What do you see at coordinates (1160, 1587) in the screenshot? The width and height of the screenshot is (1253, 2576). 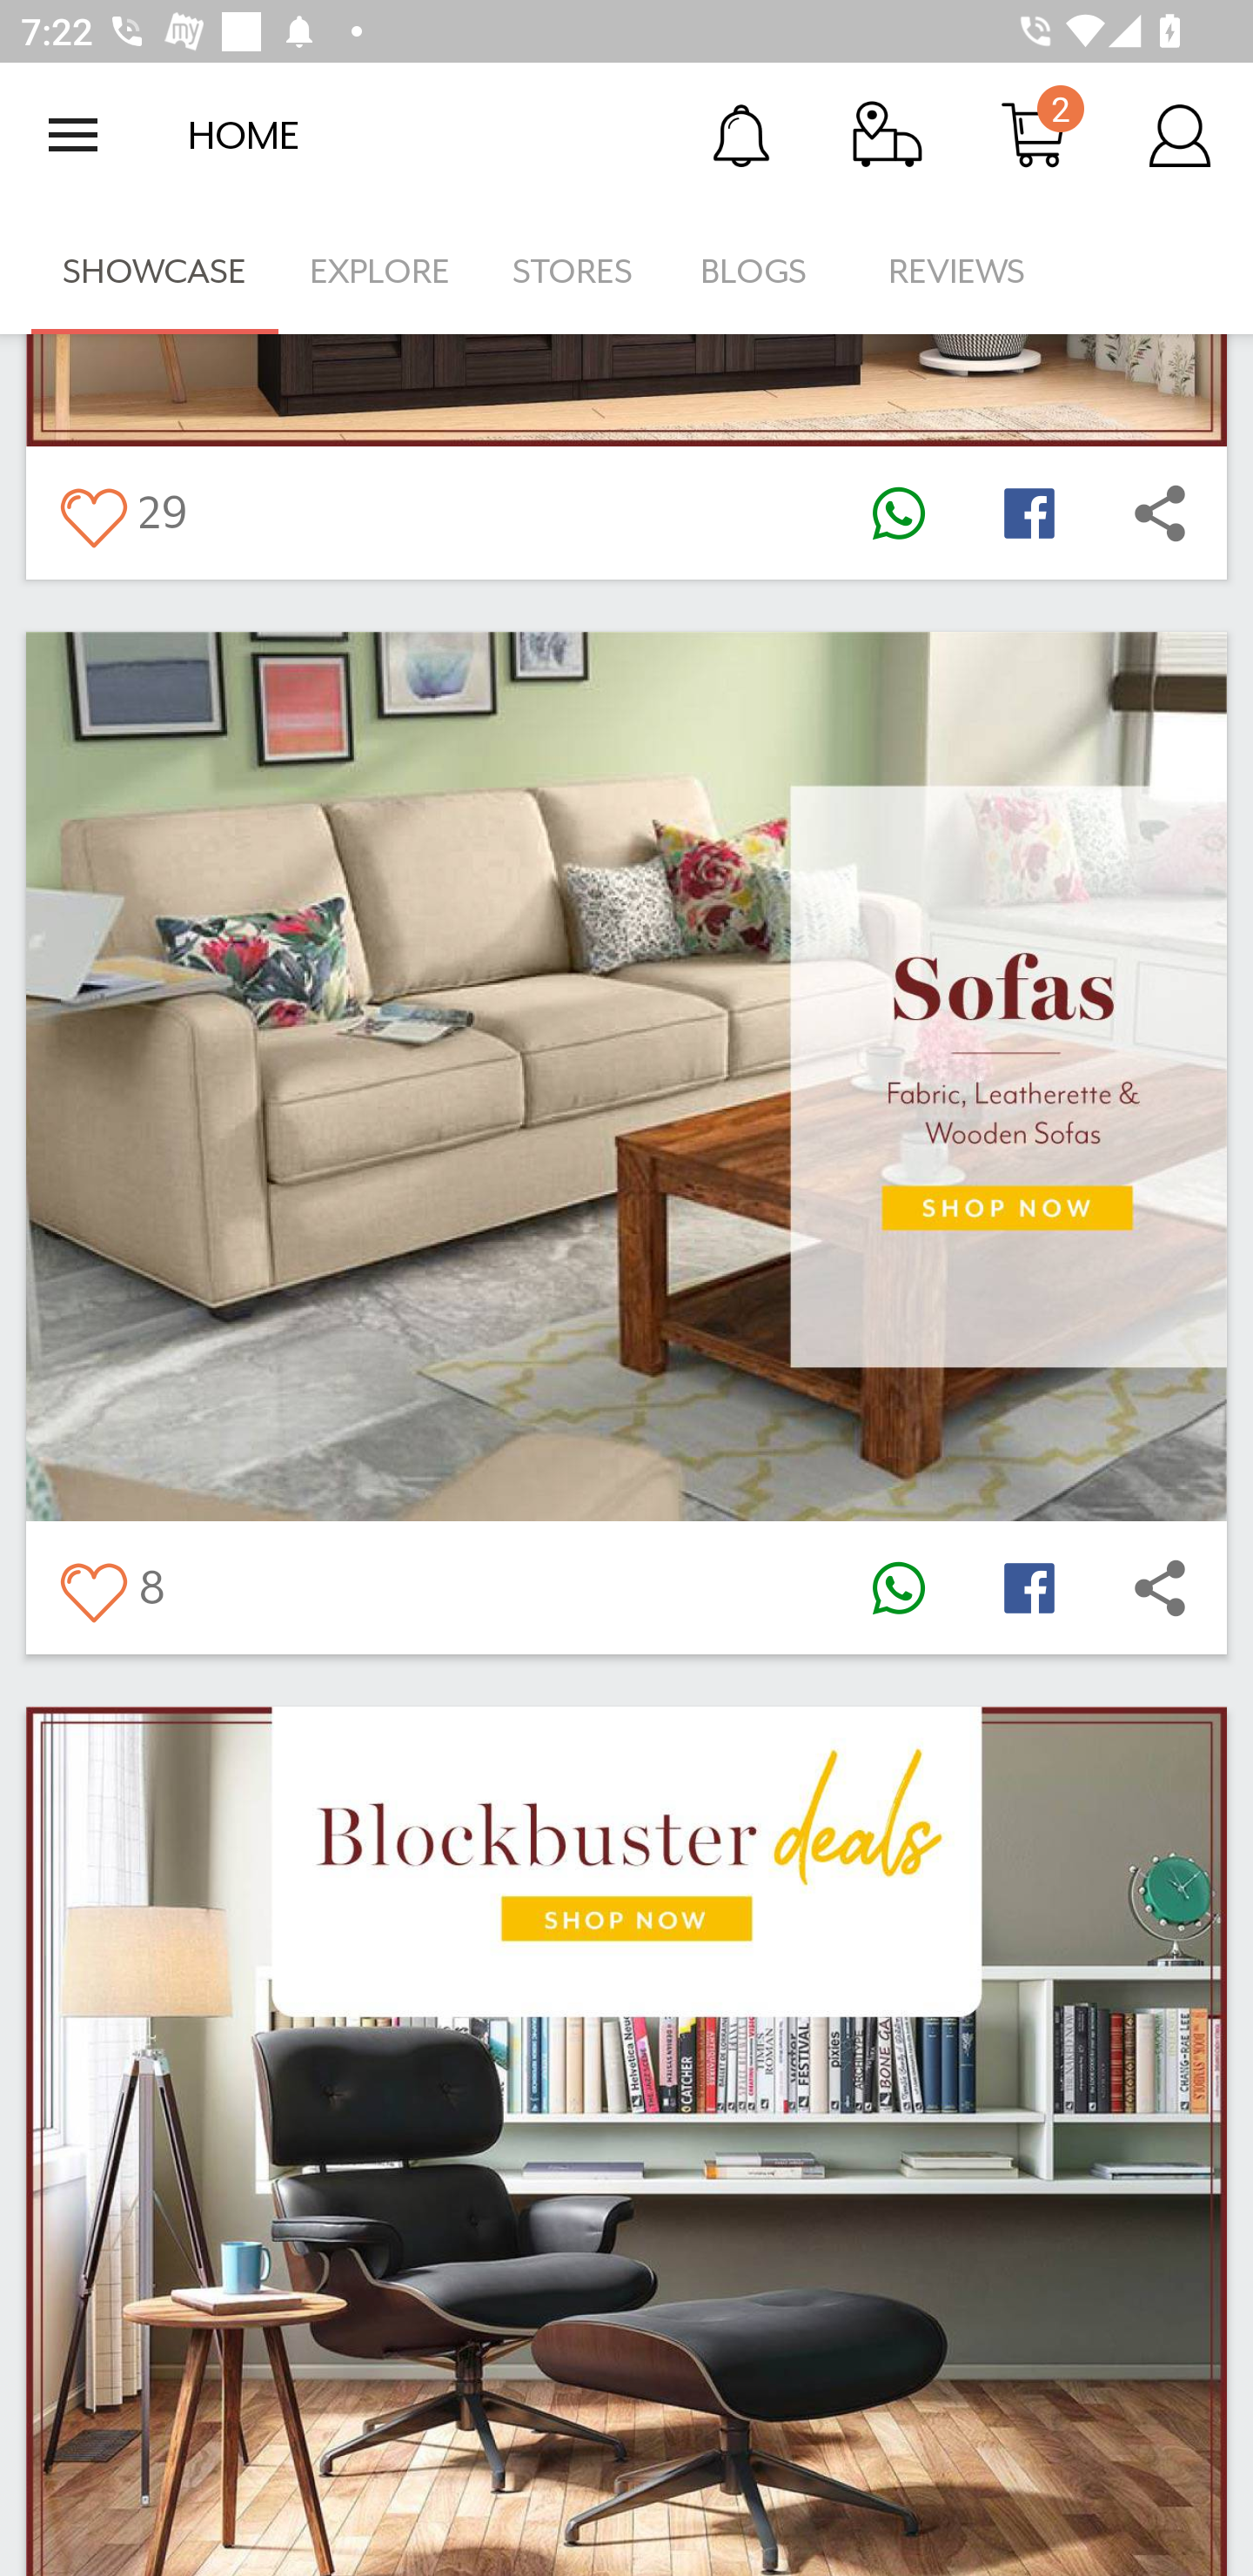 I see `` at bounding box center [1160, 1587].